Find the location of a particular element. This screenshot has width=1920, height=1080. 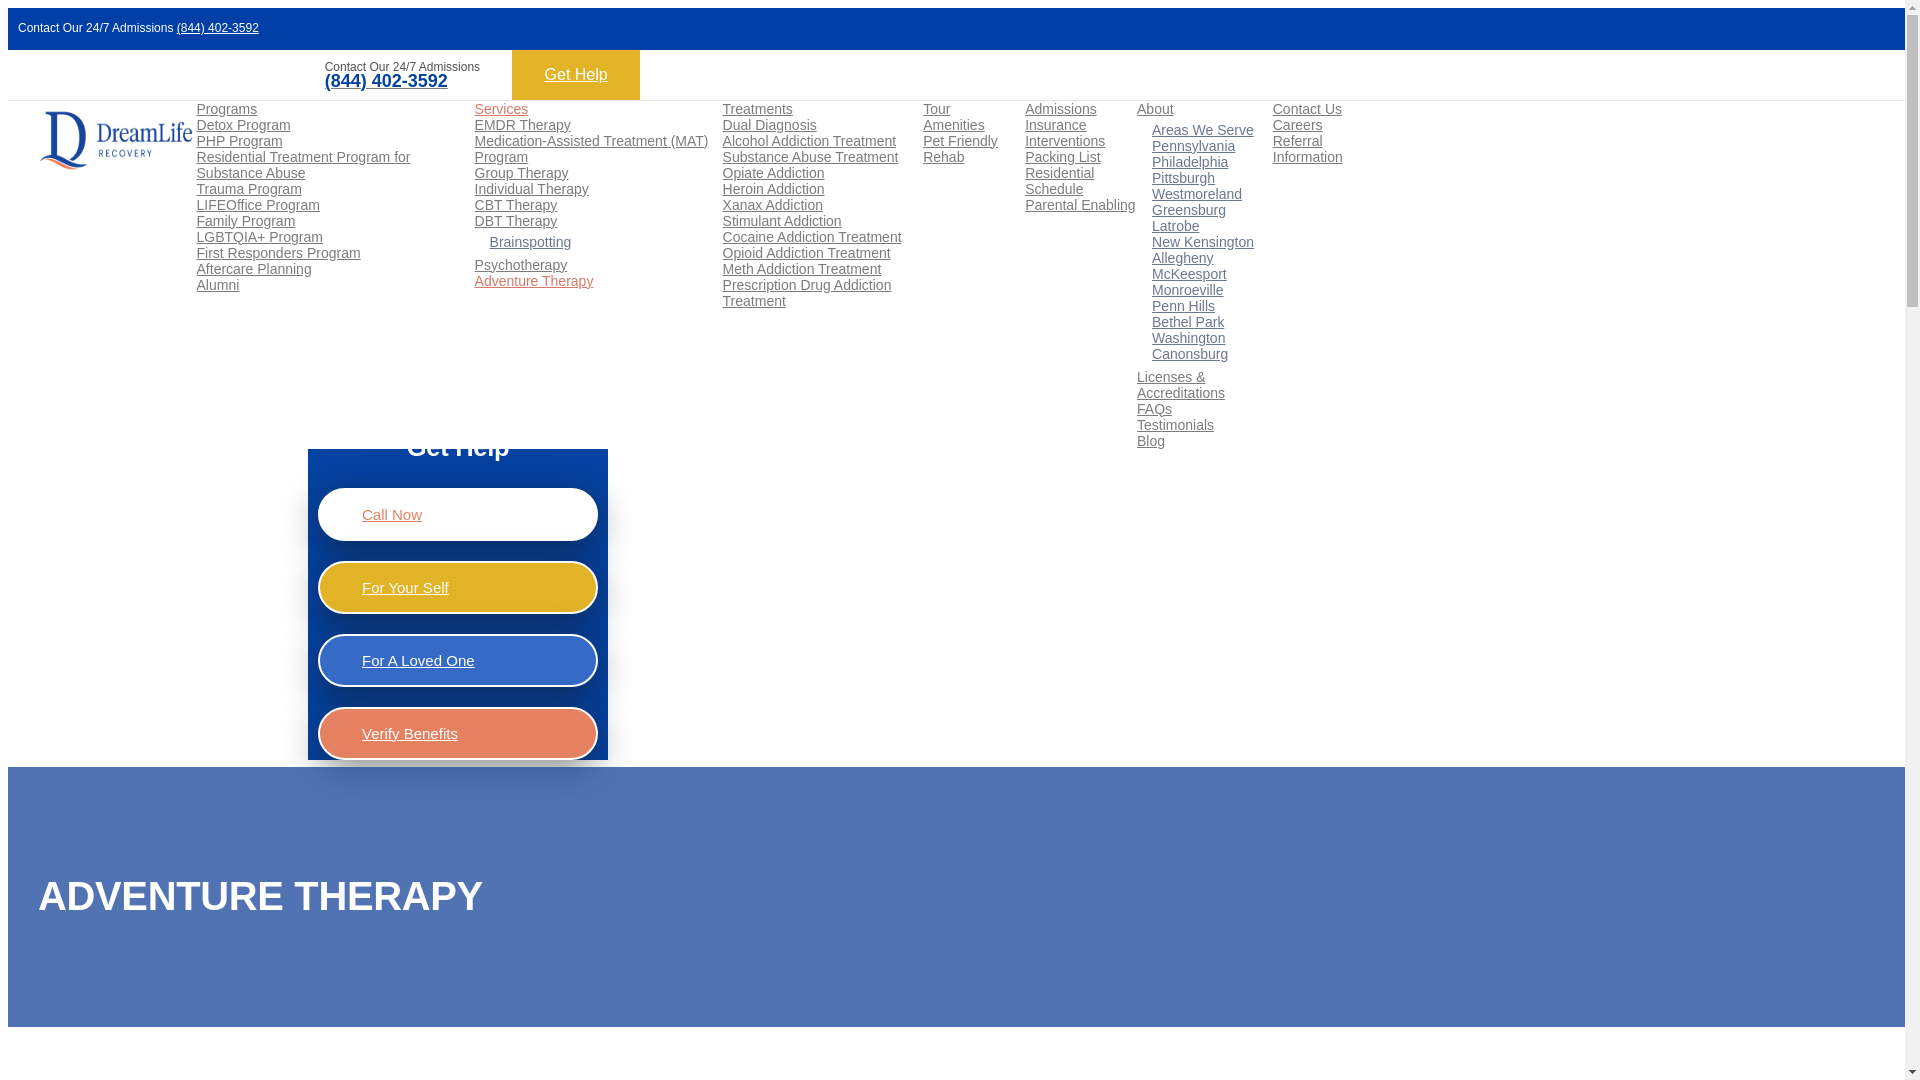

Opiate Addiction is located at coordinates (774, 173).